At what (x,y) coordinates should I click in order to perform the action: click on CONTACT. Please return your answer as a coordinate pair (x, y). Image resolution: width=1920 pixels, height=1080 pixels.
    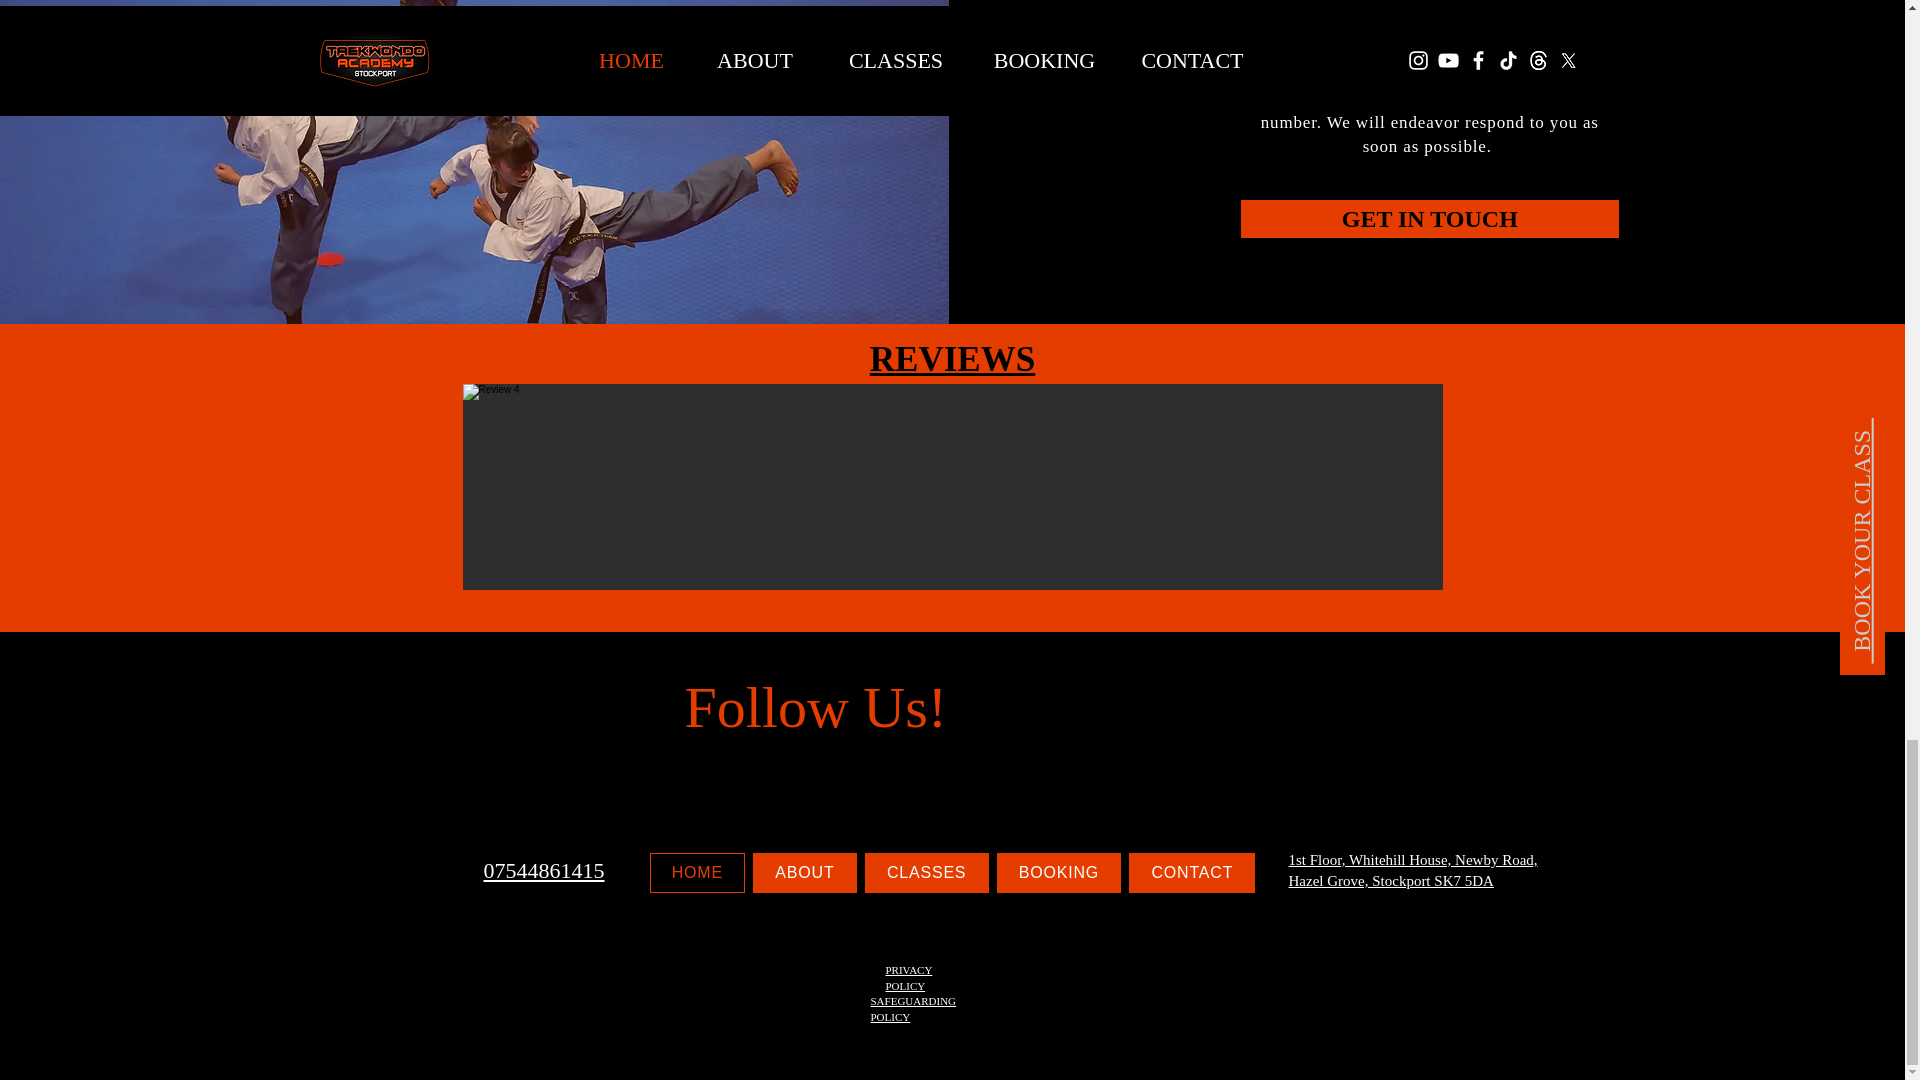
    Looking at the image, I should click on (1192, 873).